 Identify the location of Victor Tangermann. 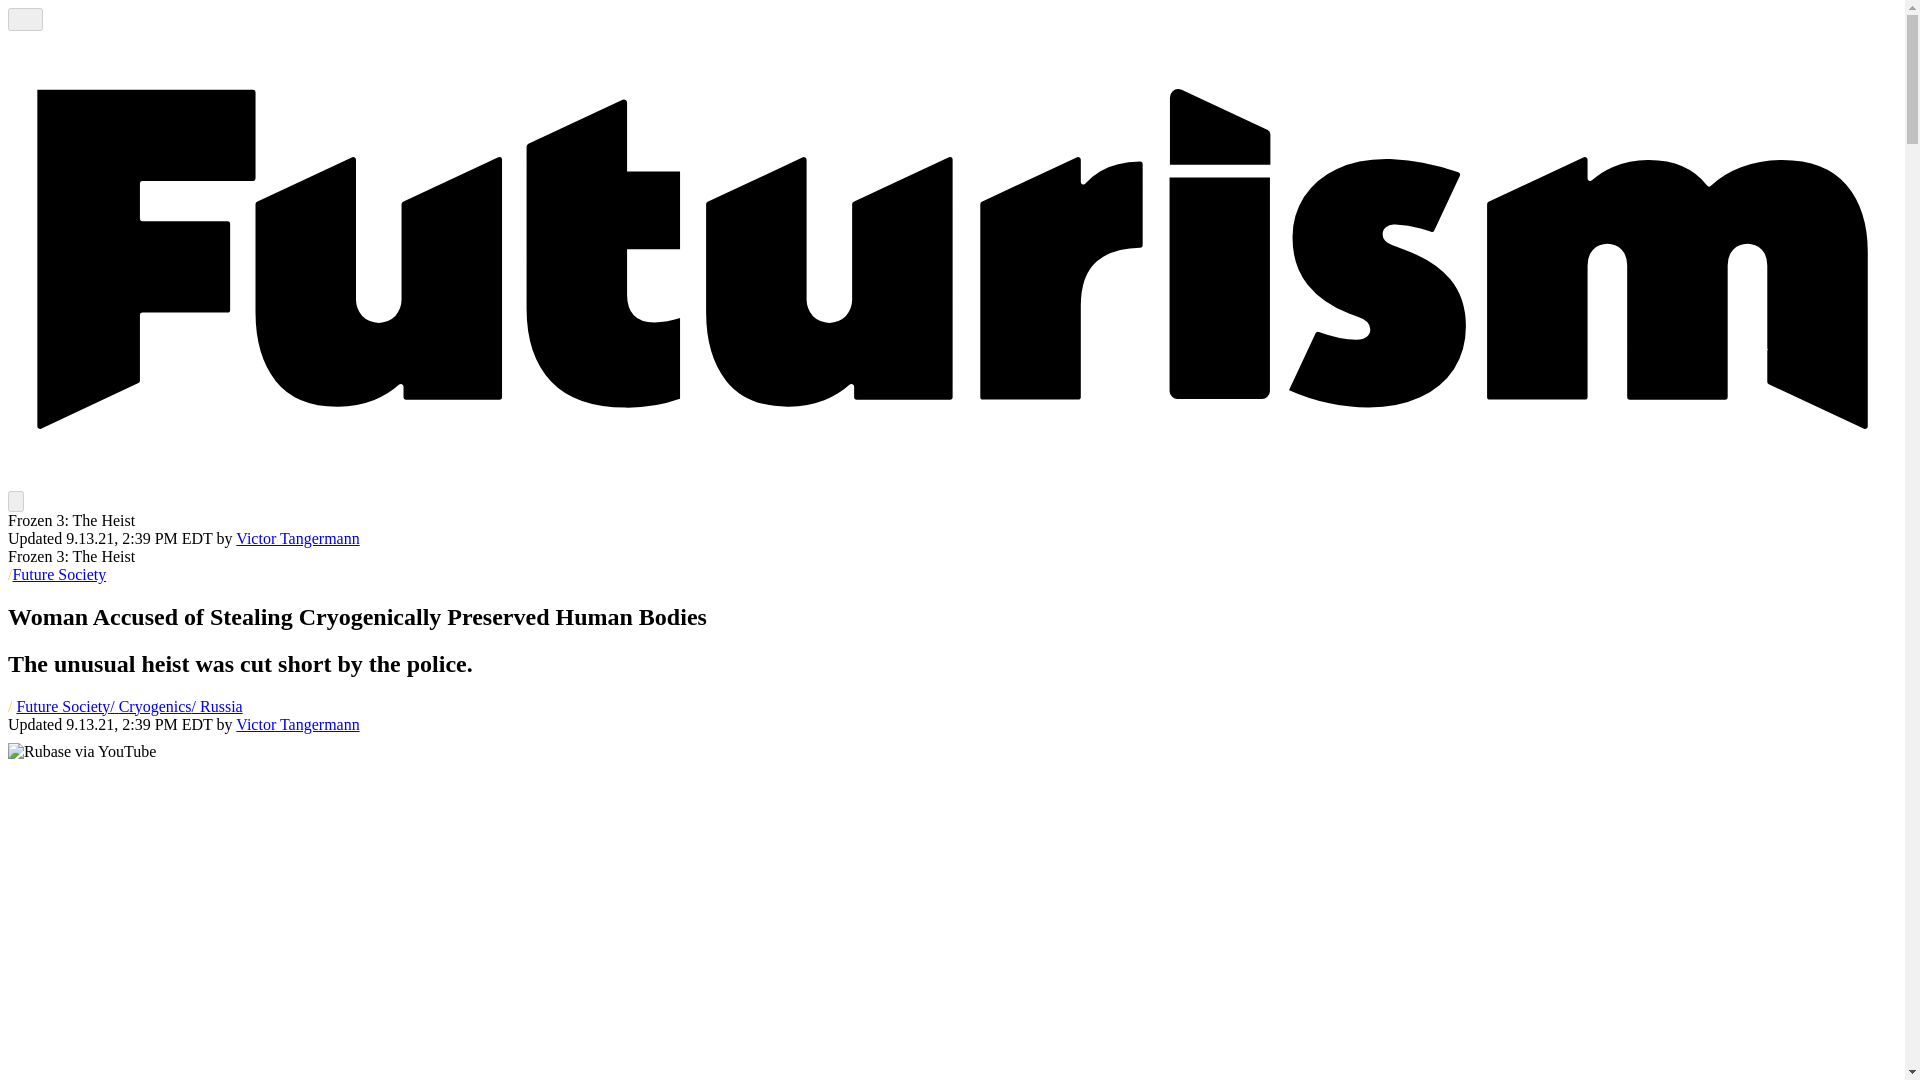
(298, 724).